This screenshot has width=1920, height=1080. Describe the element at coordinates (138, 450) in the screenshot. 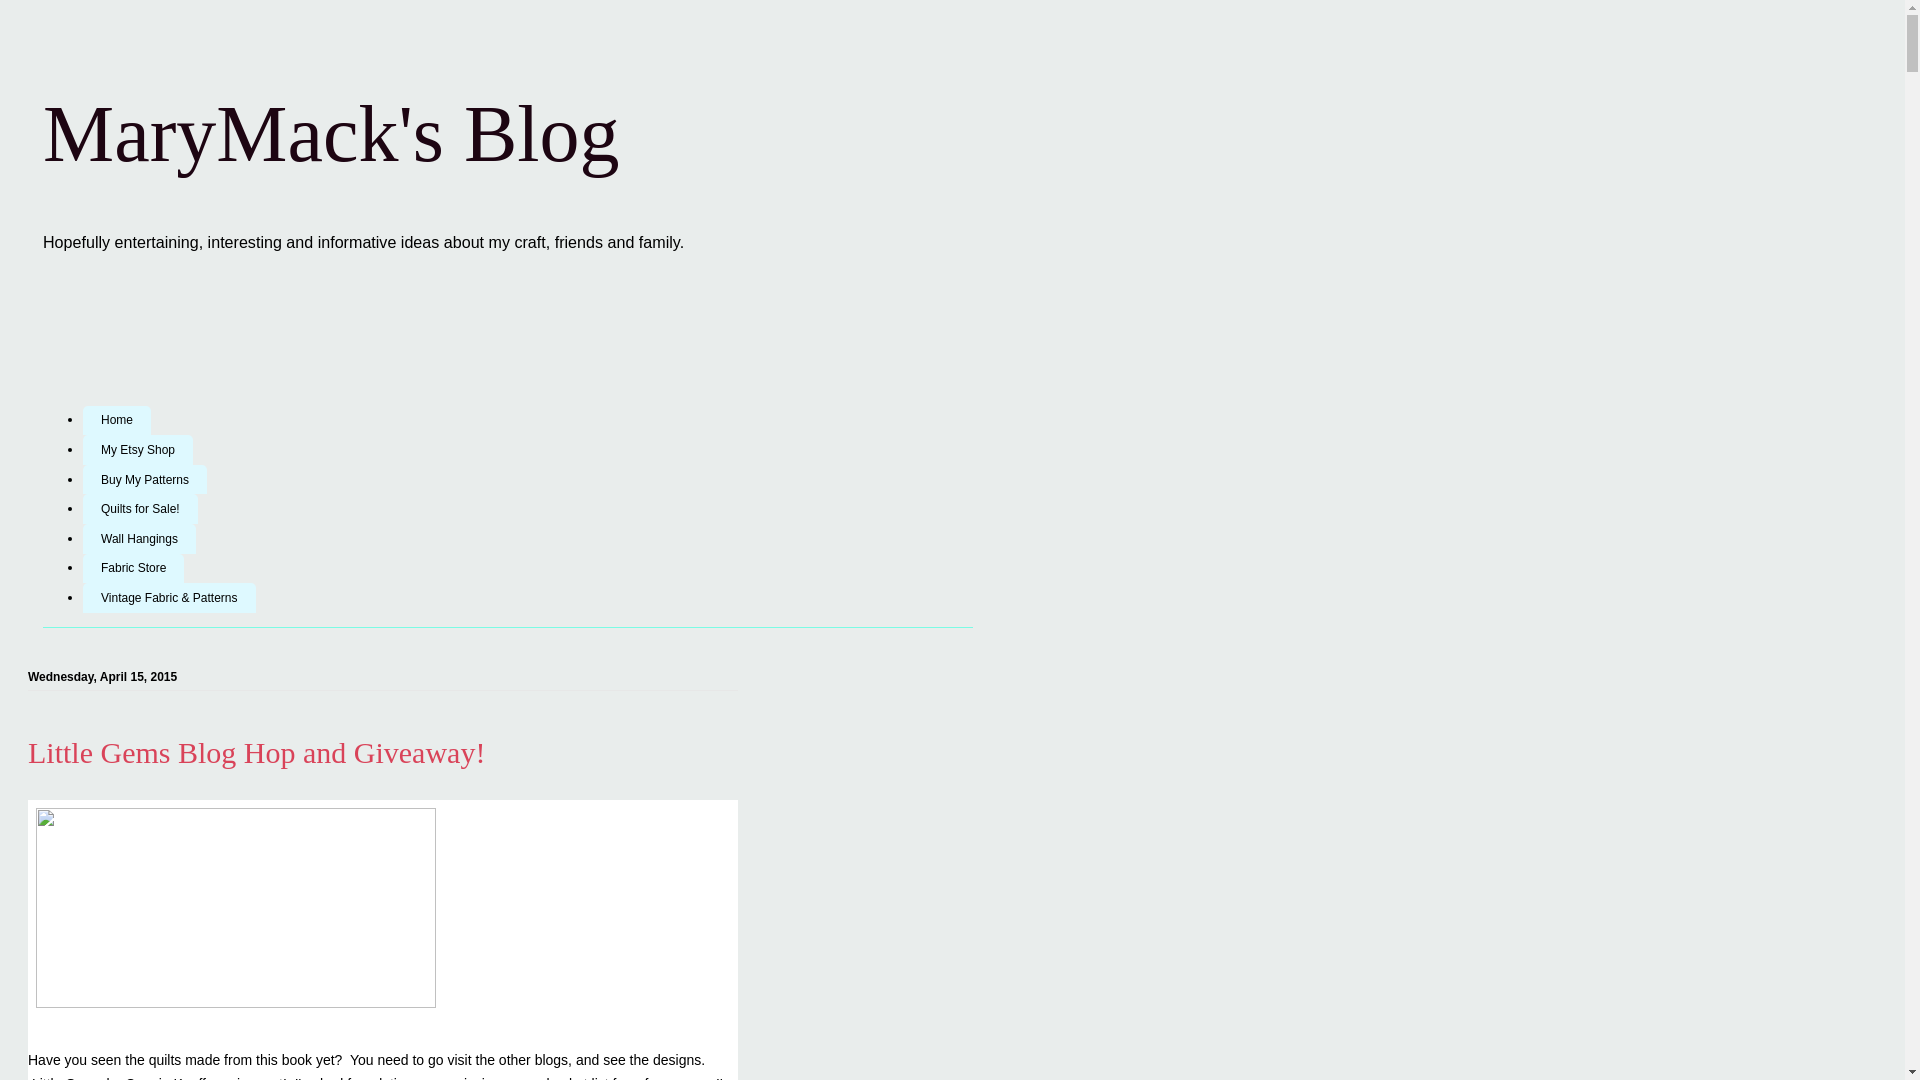

I see `My Etsy Shop` at that location.